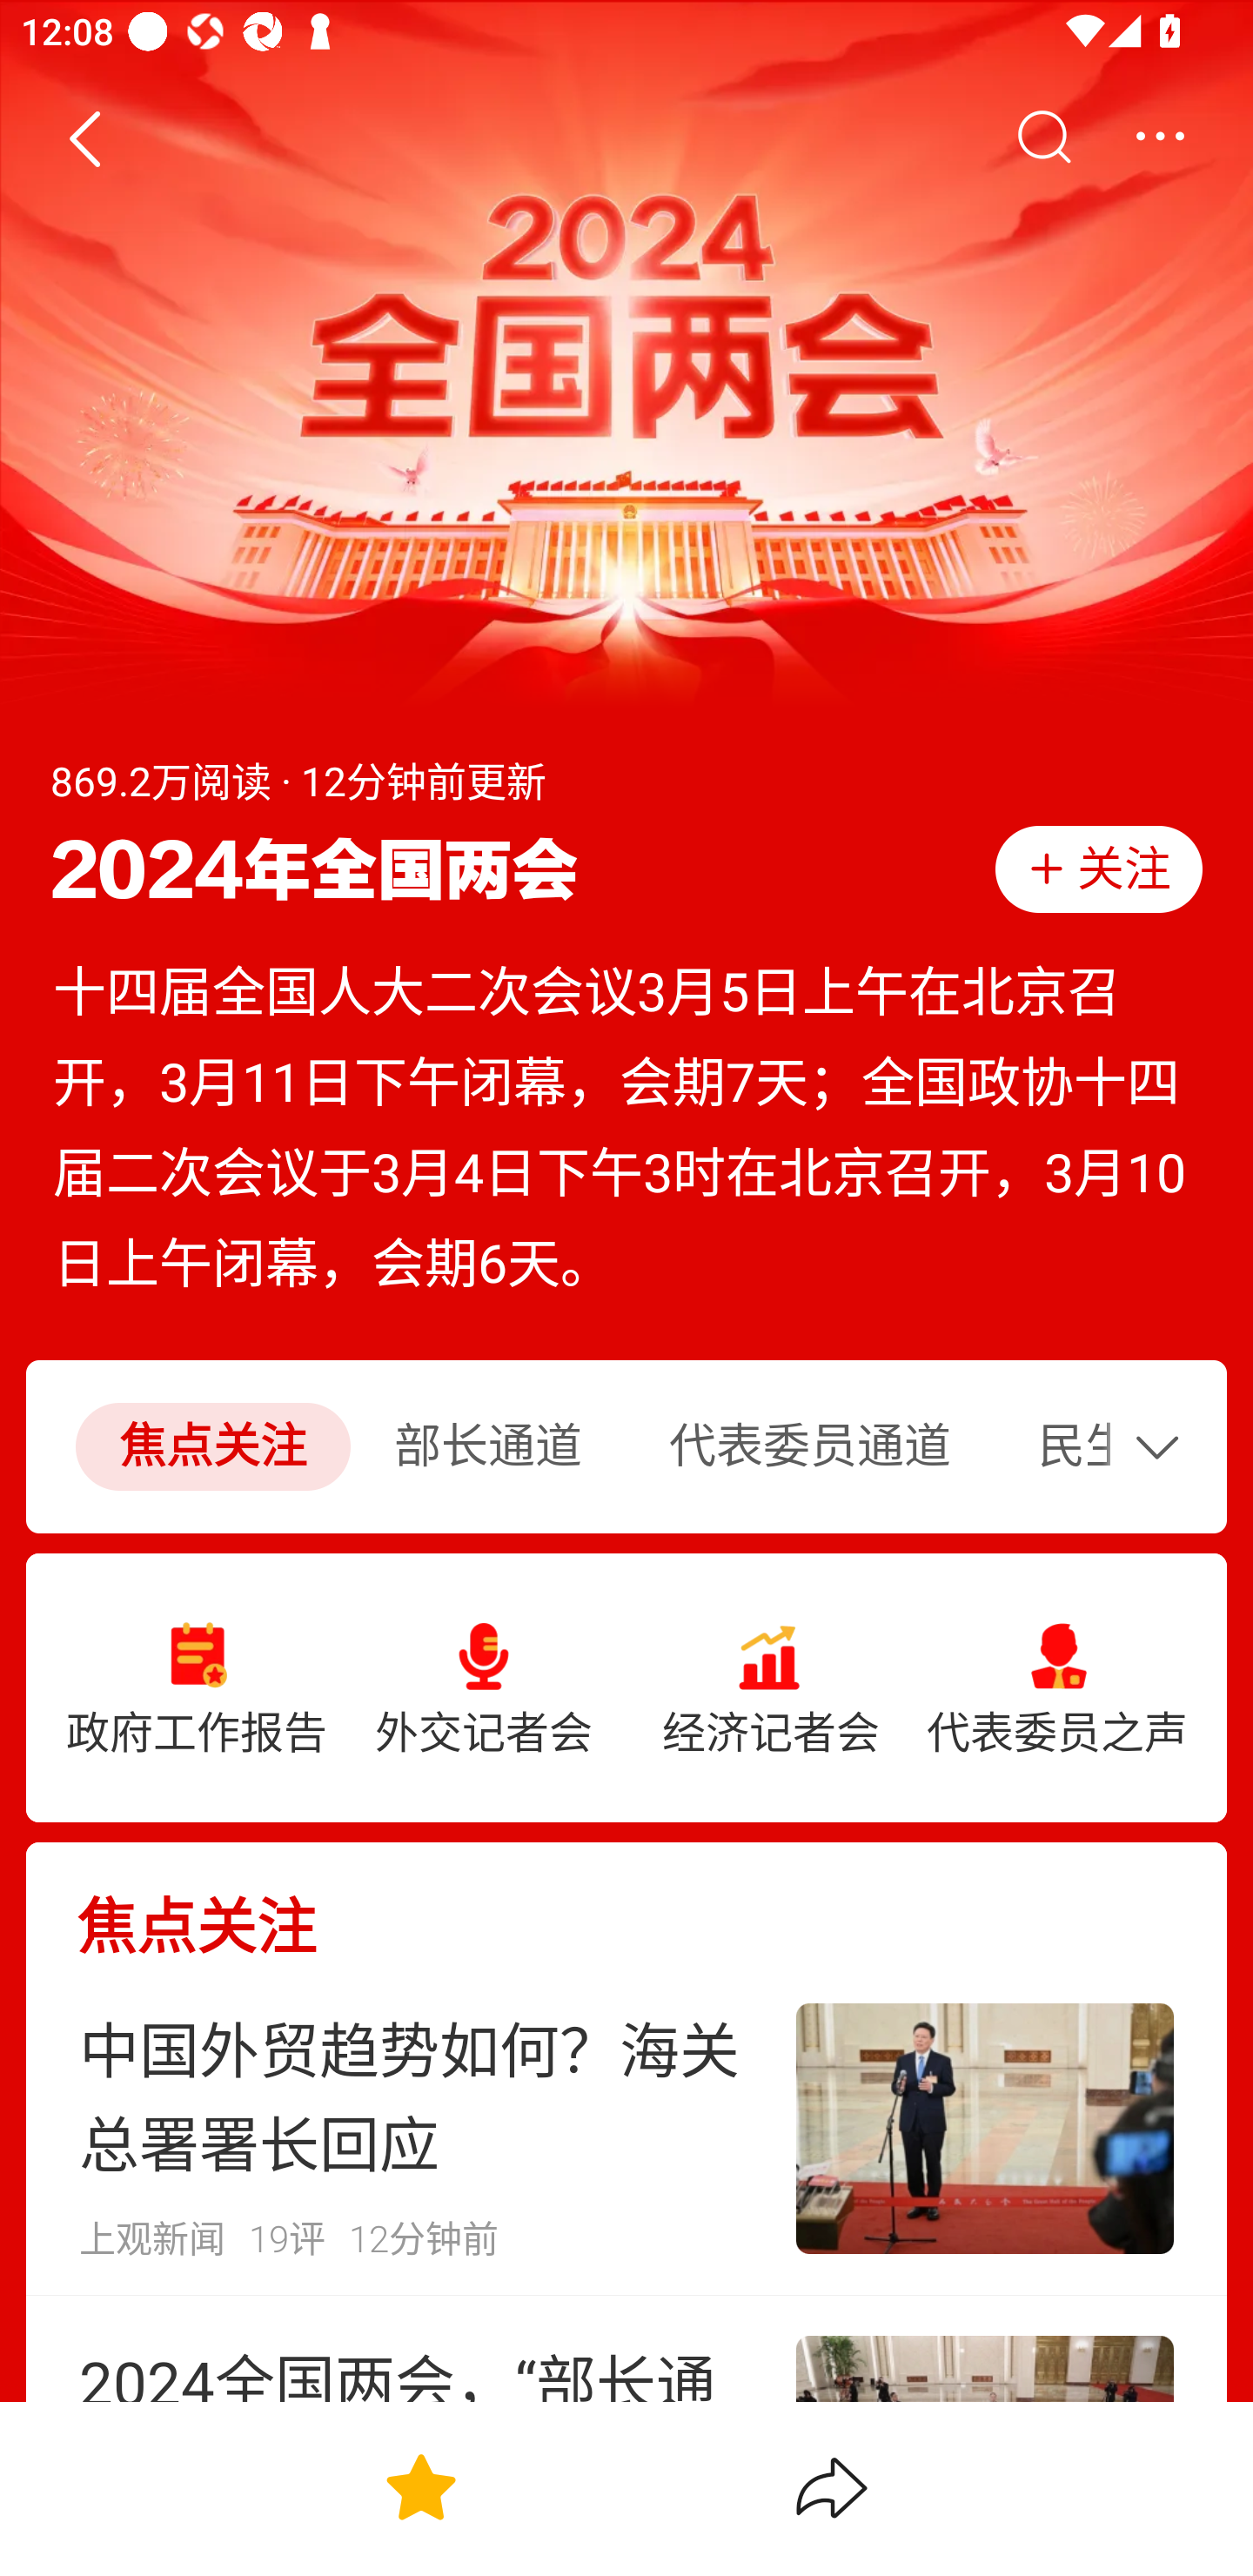 This screenshot has width=1253, height=2576. I want to click on 部长通道, so click(487, 1447).